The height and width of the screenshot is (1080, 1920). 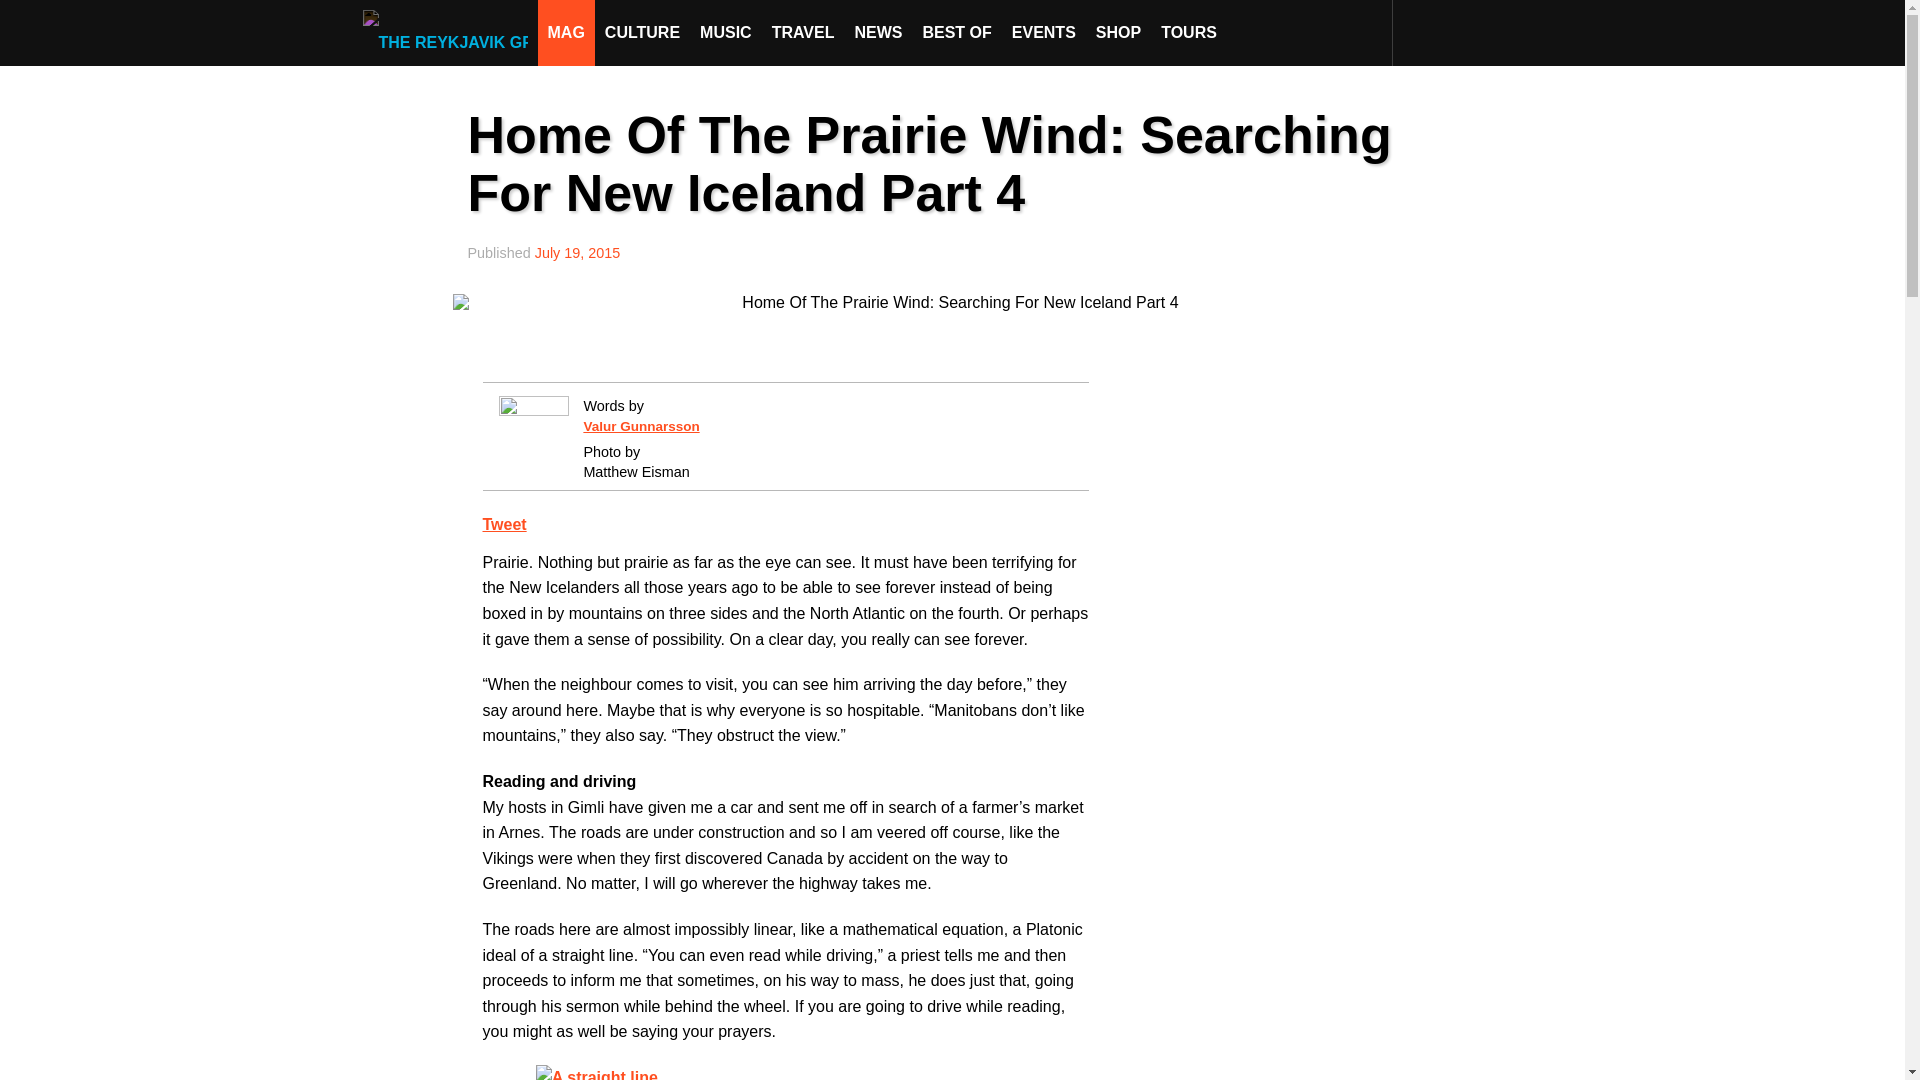 I want to click on TRAVEL, so click(x=803, y=32).